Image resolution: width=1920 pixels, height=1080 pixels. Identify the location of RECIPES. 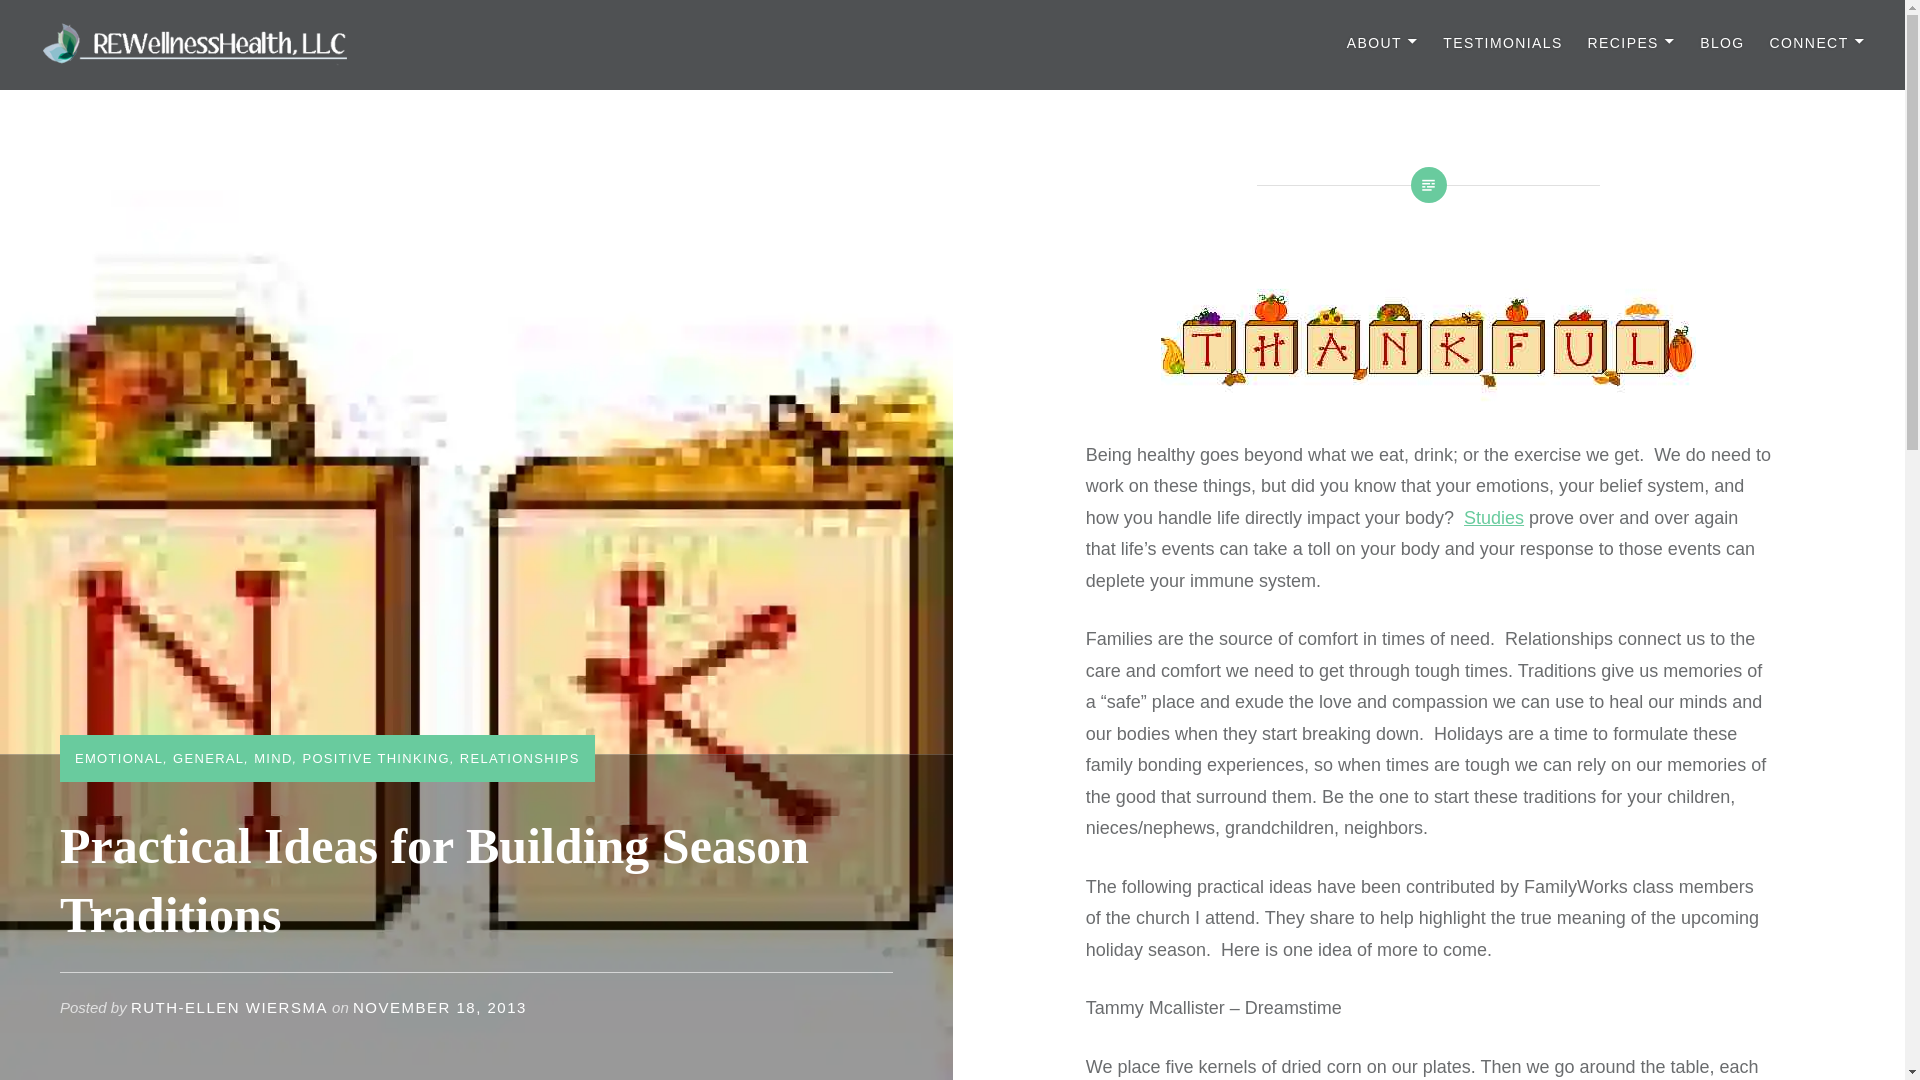
(1632, 44).